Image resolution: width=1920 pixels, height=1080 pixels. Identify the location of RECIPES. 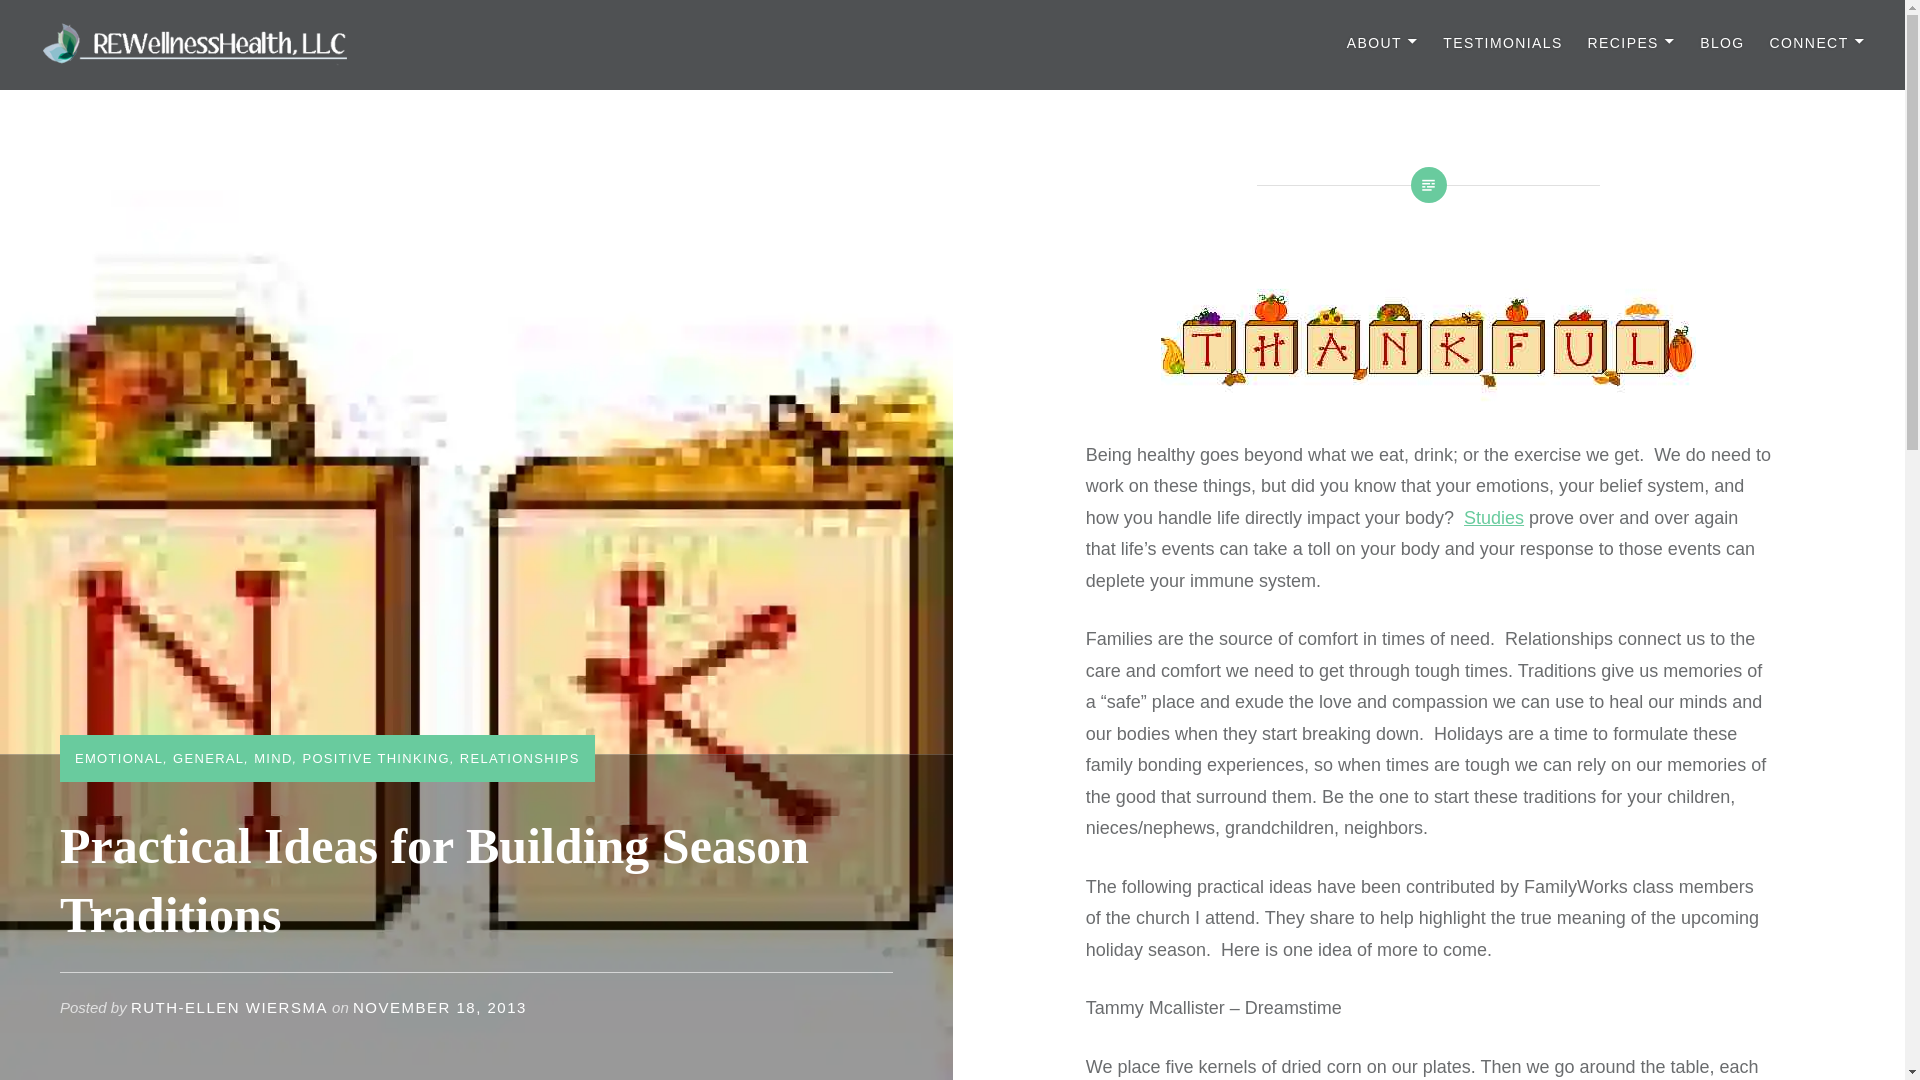
(1632, 44).